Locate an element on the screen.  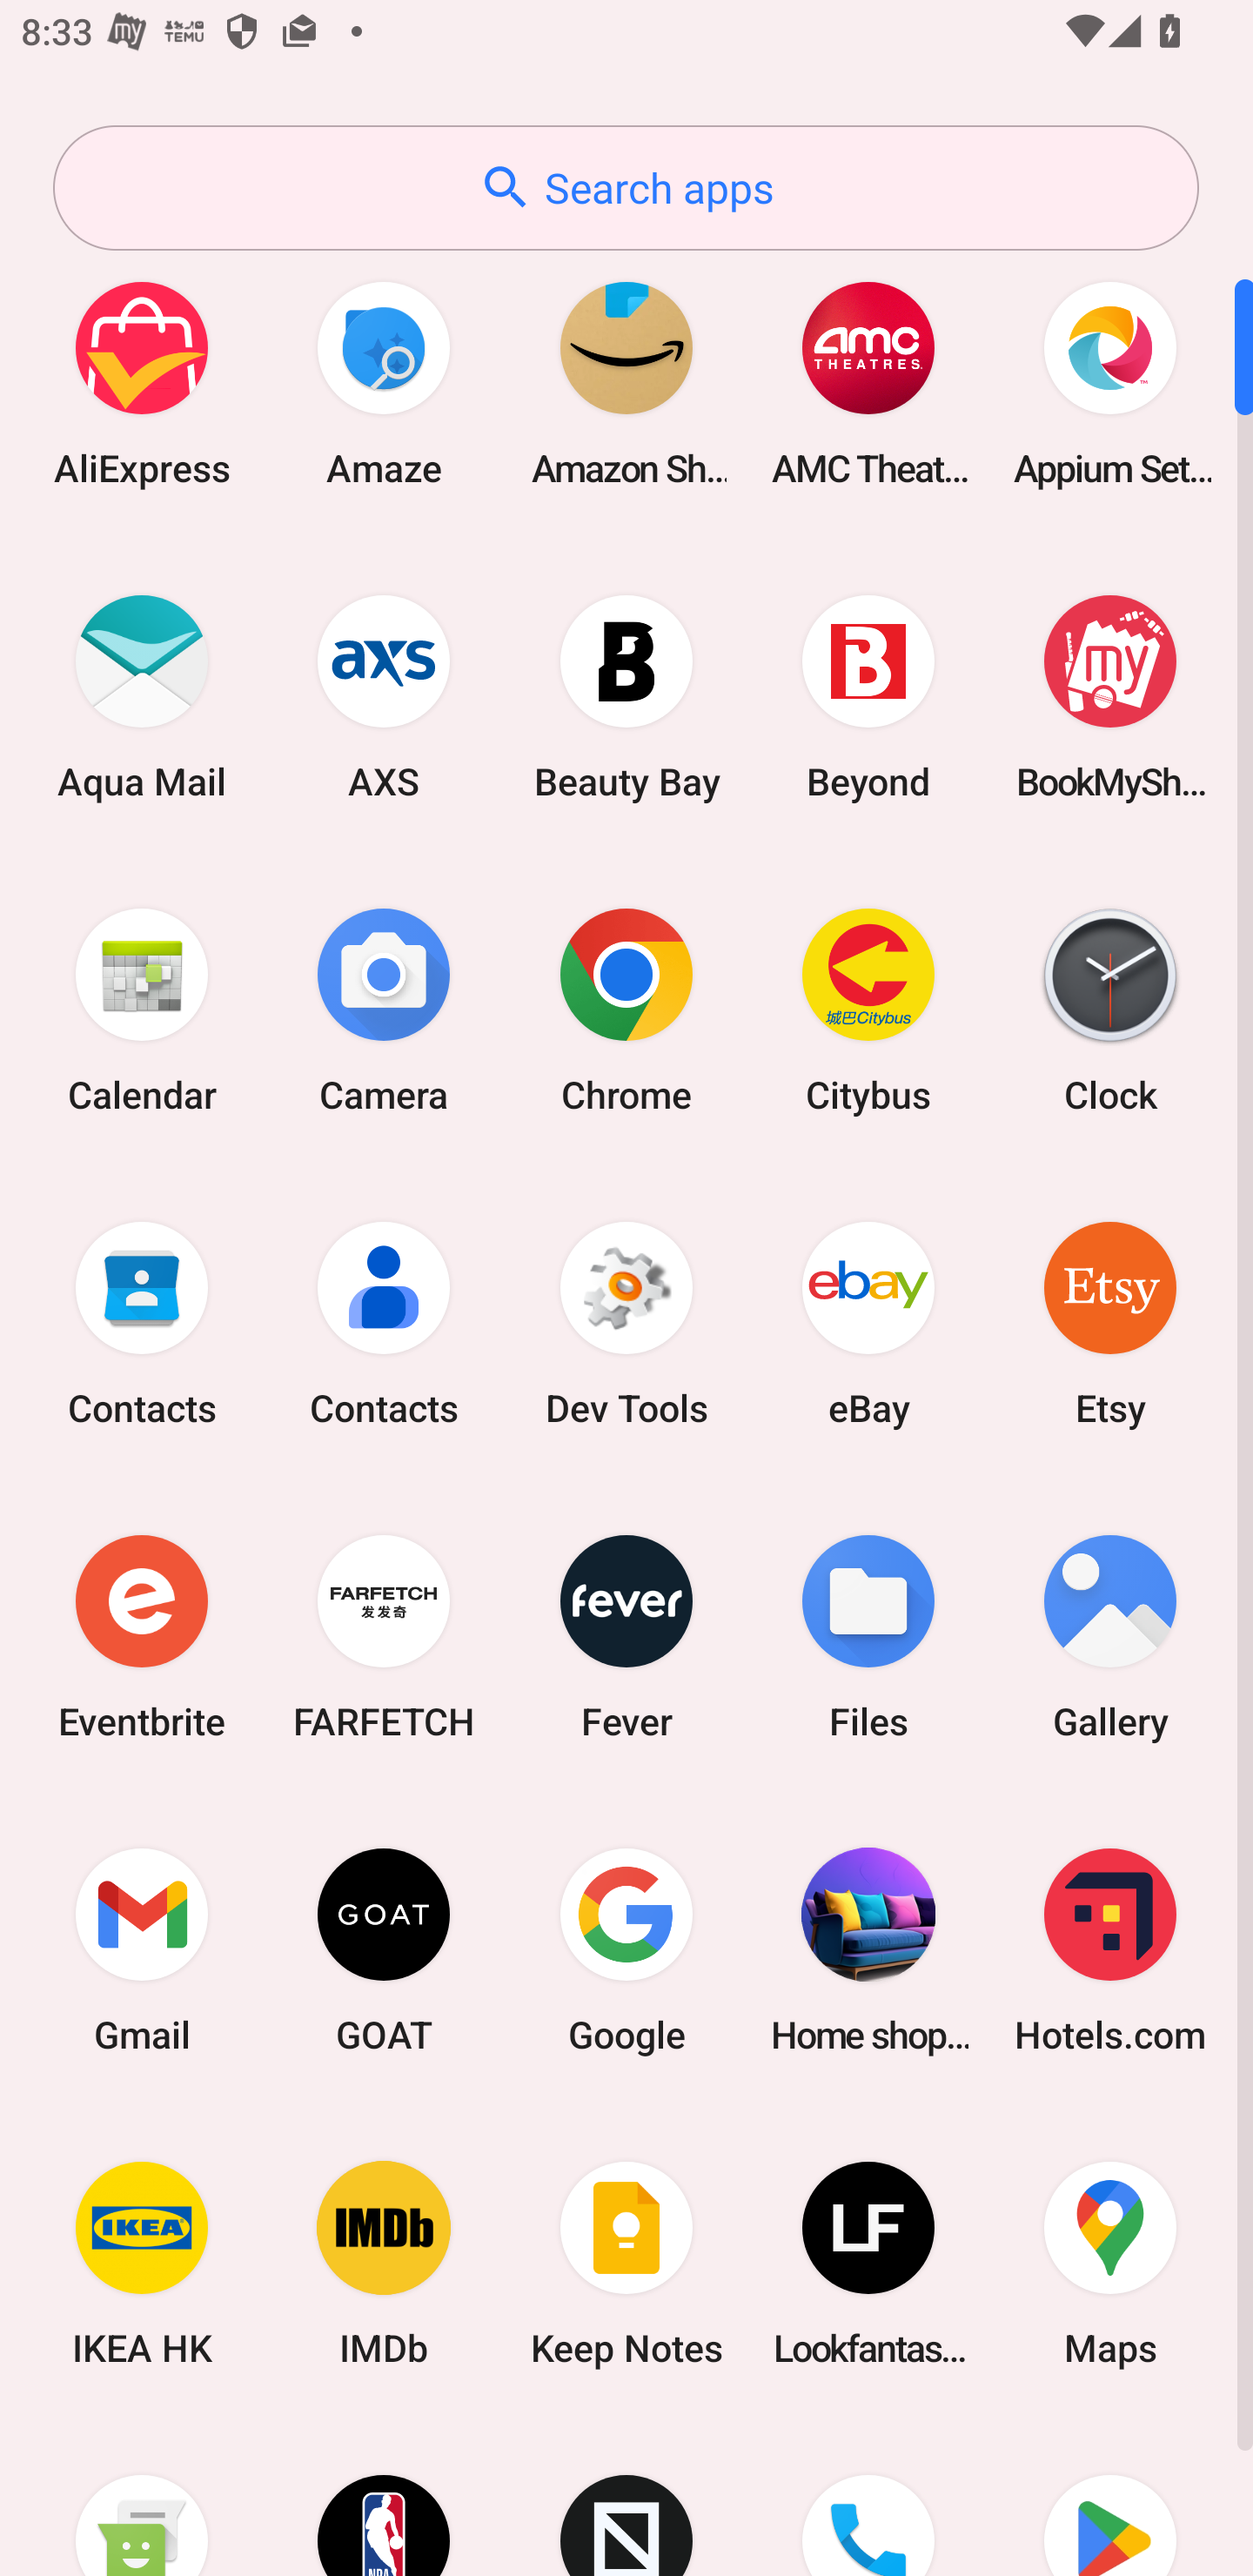
AliExpress is located at coordinates (142, 383).